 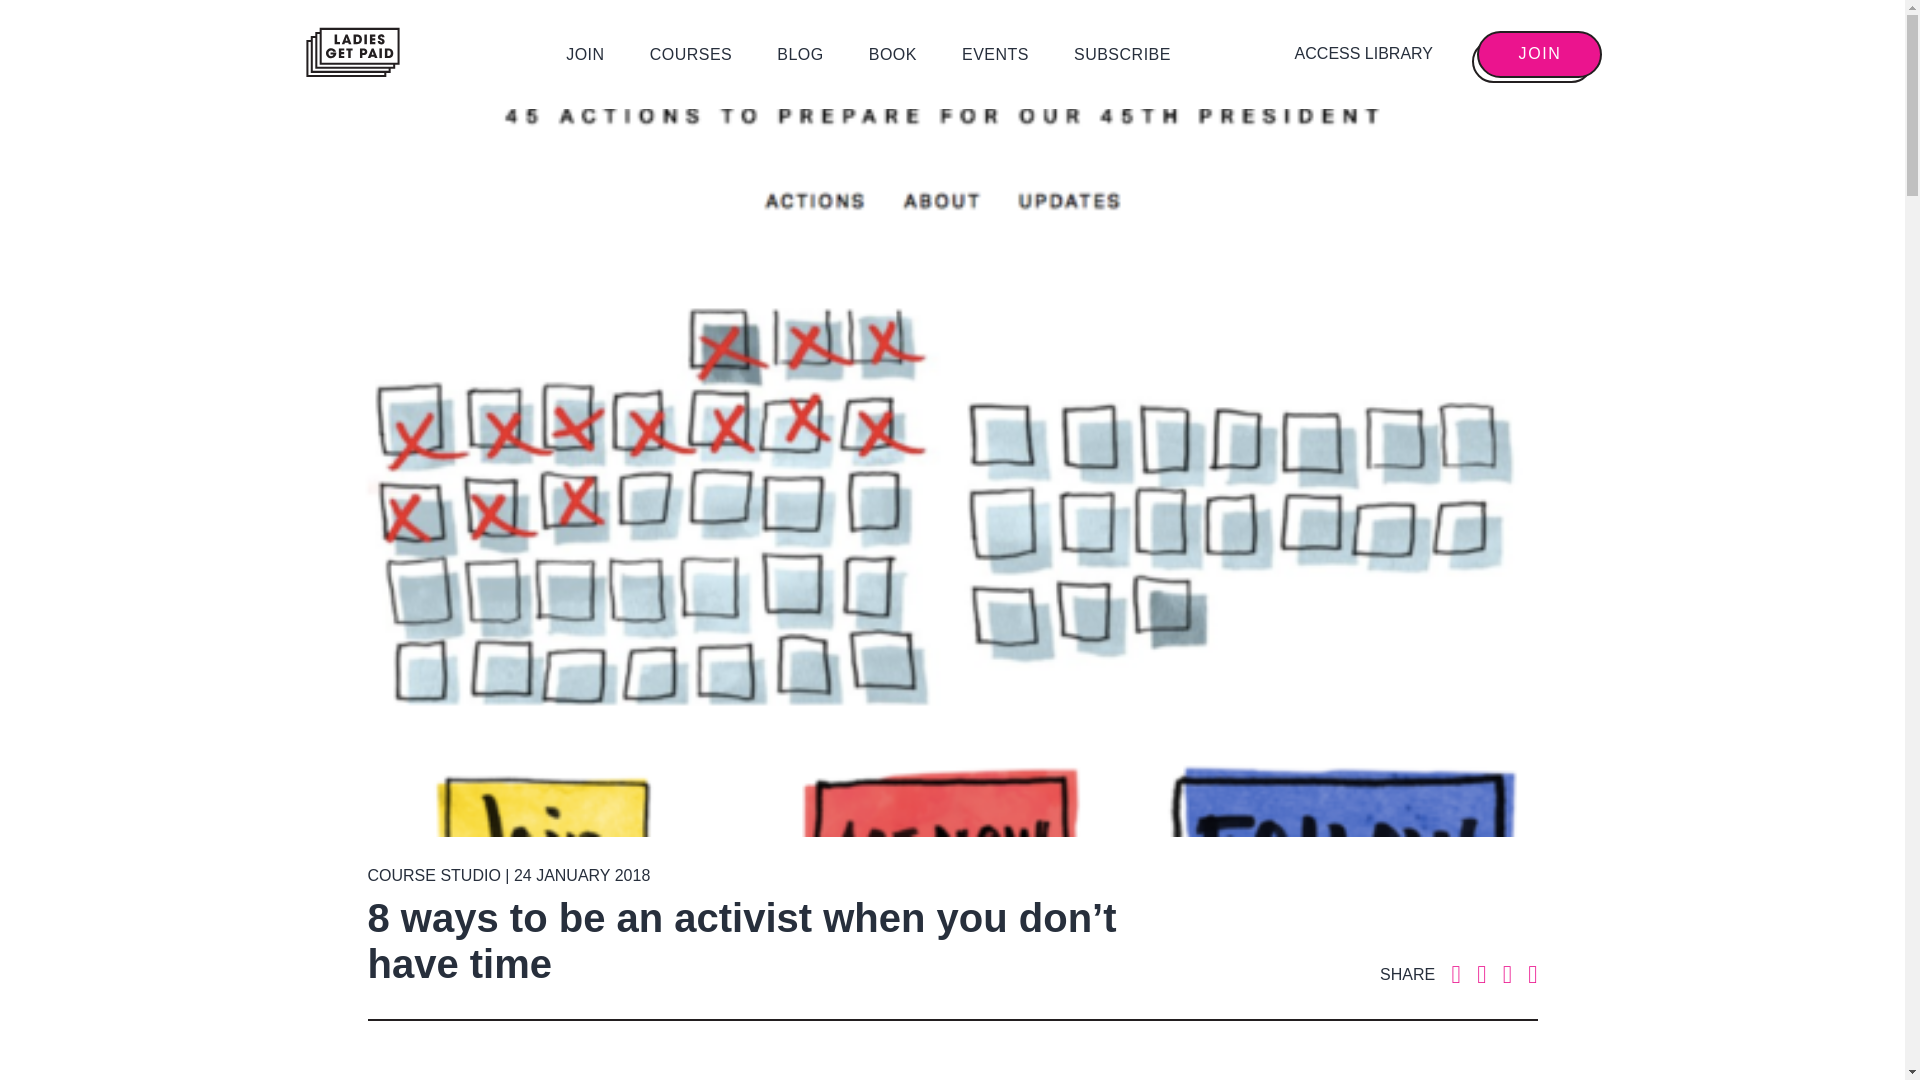 What do you see at coordinates (1122, 54) in the screenshot?
I see `SUBSCRIBE` at bounding box center [1122, 54].